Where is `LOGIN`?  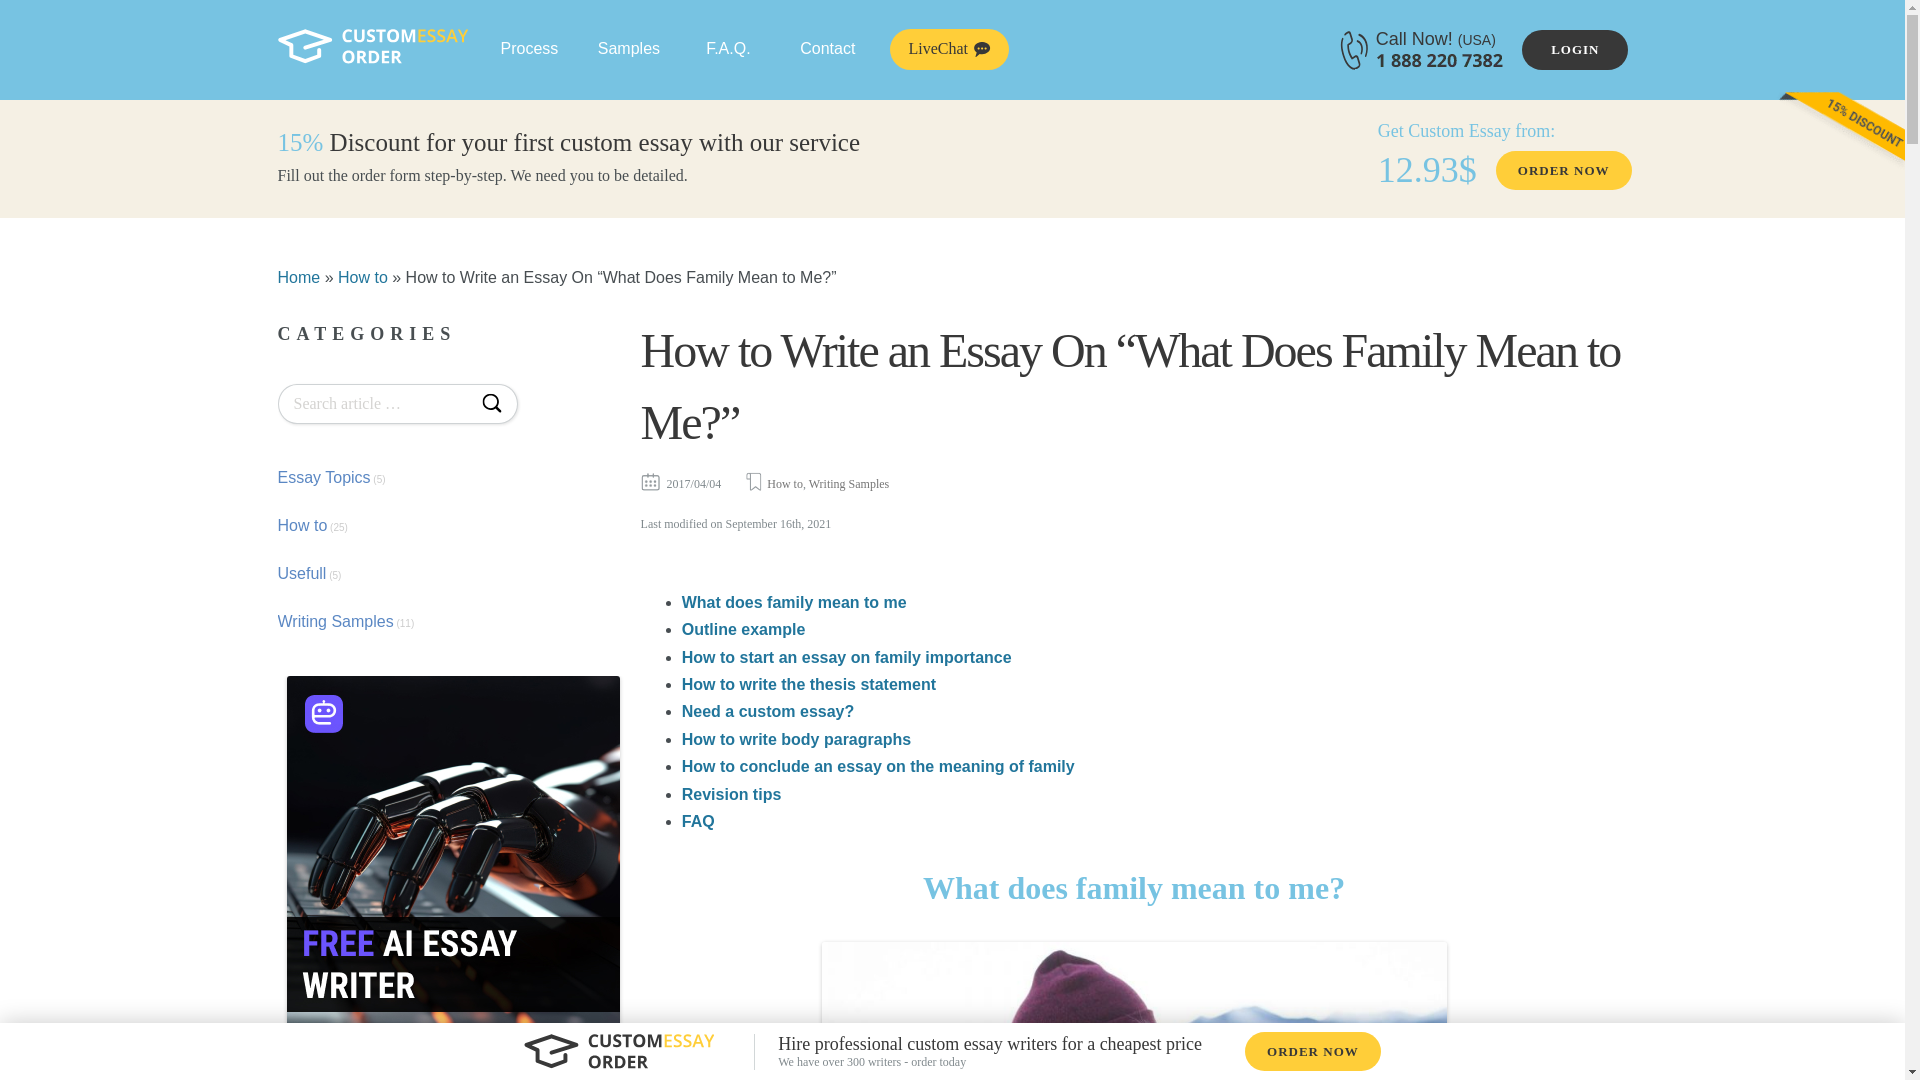
LOGIN is located at coordinates (1574, 50).